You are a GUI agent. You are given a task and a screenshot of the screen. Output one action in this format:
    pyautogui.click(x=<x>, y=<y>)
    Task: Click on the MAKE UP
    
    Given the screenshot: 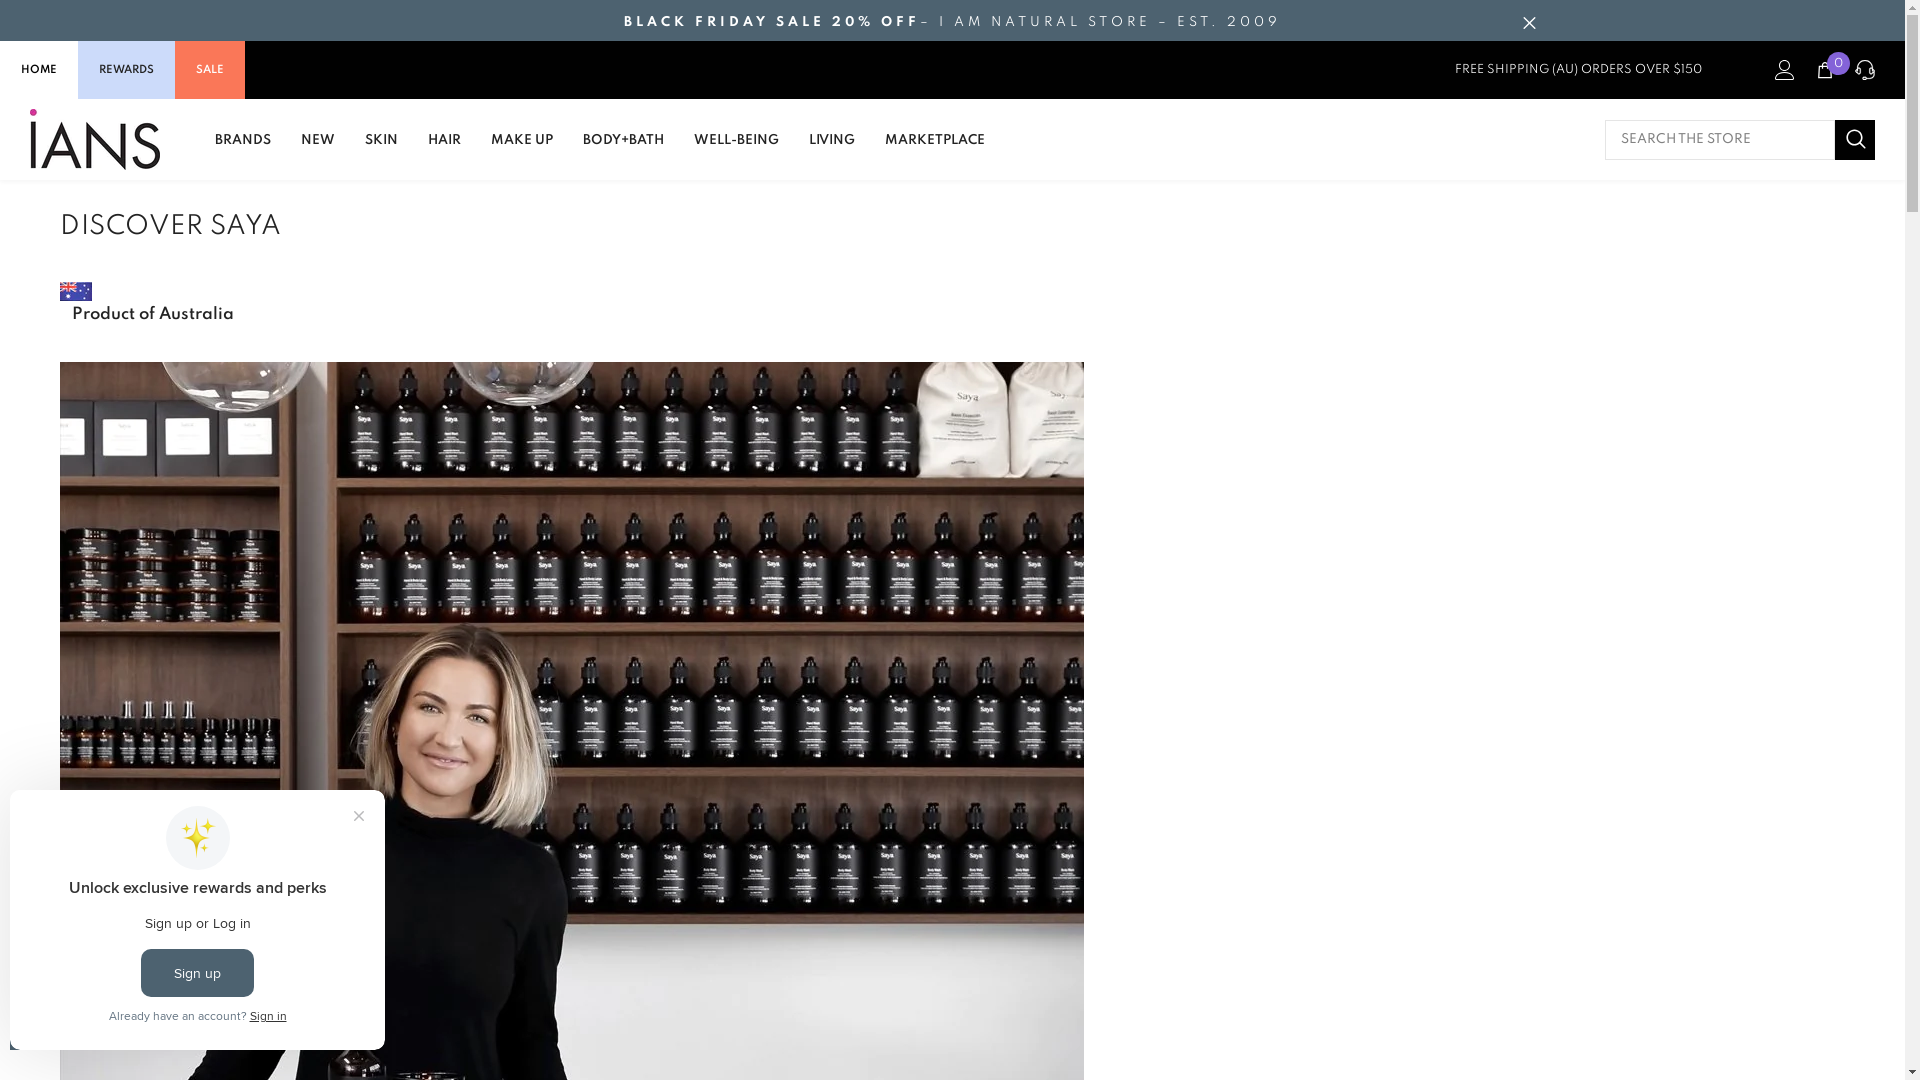 What is the action you would take?
    pyautogui.click(x=522, y=150)
    